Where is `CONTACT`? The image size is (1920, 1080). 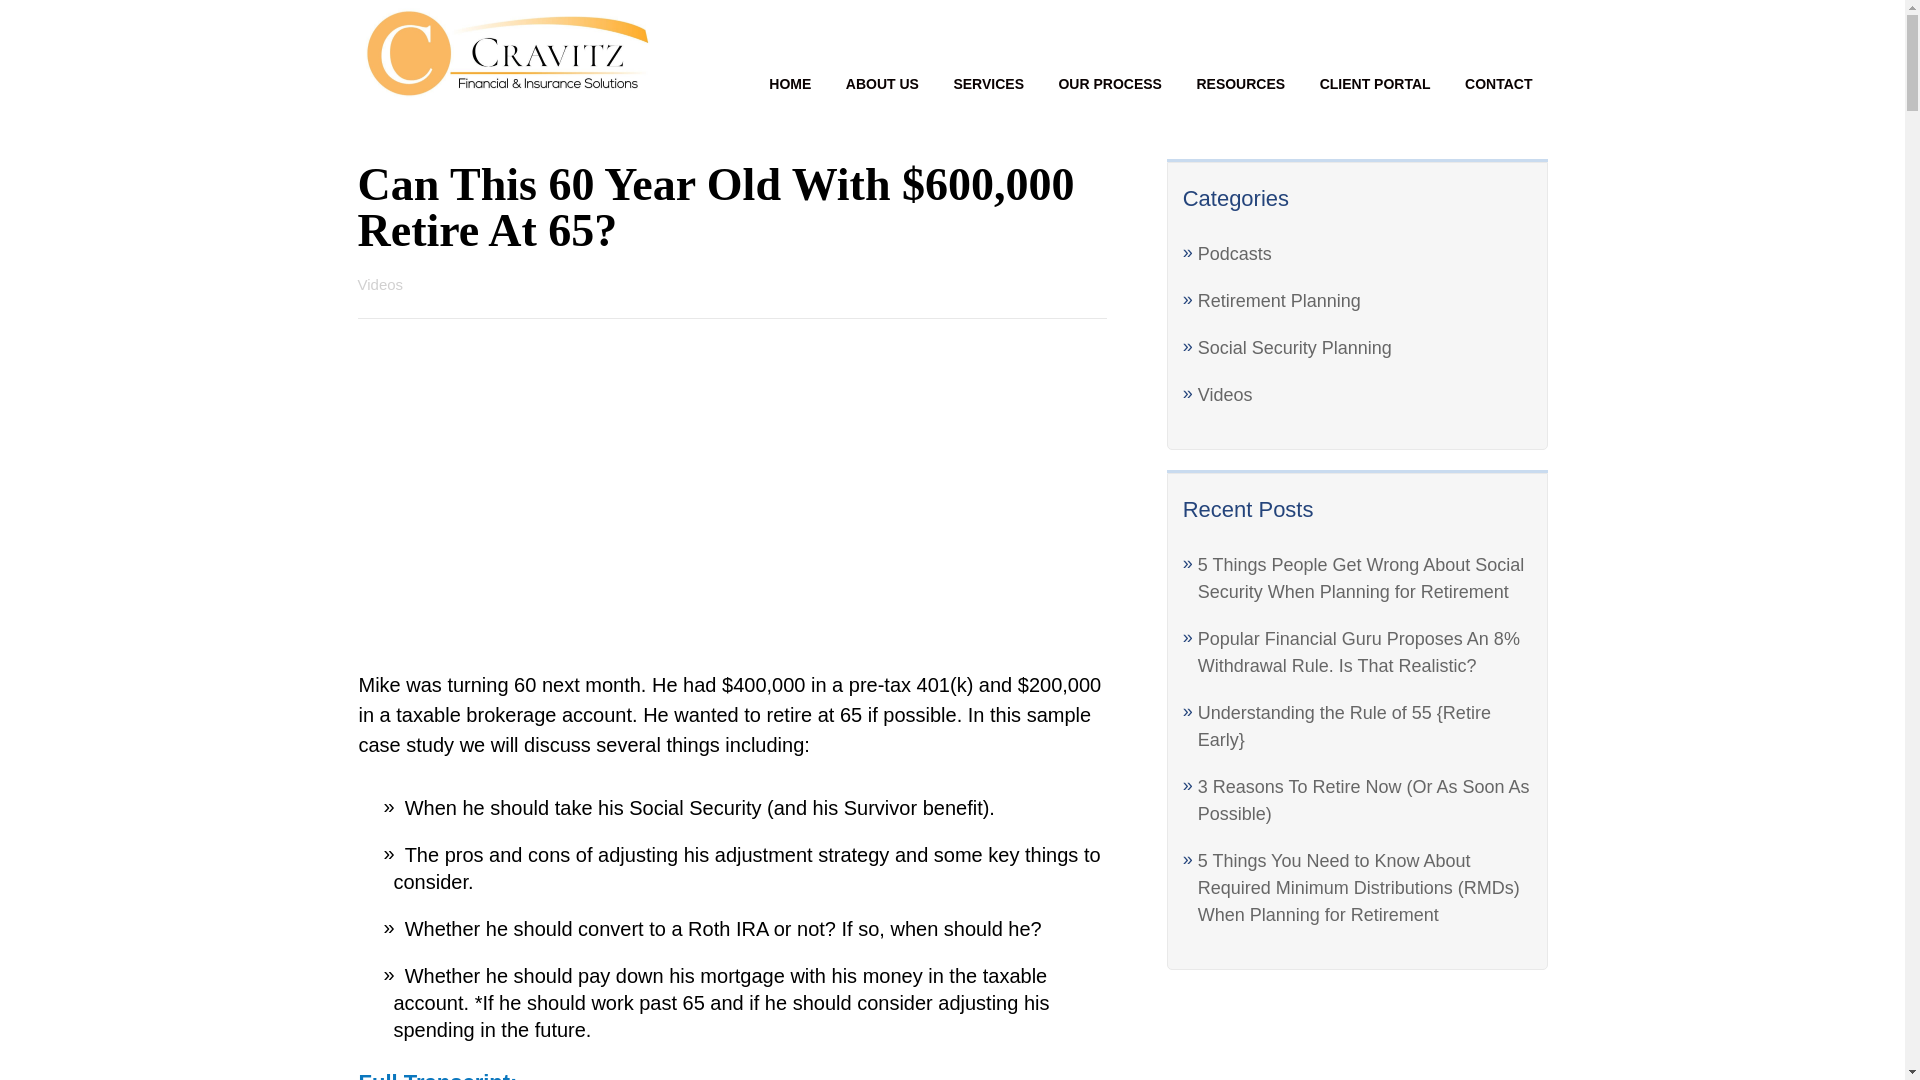
CONTACT is located at coordinates (1498, 83).